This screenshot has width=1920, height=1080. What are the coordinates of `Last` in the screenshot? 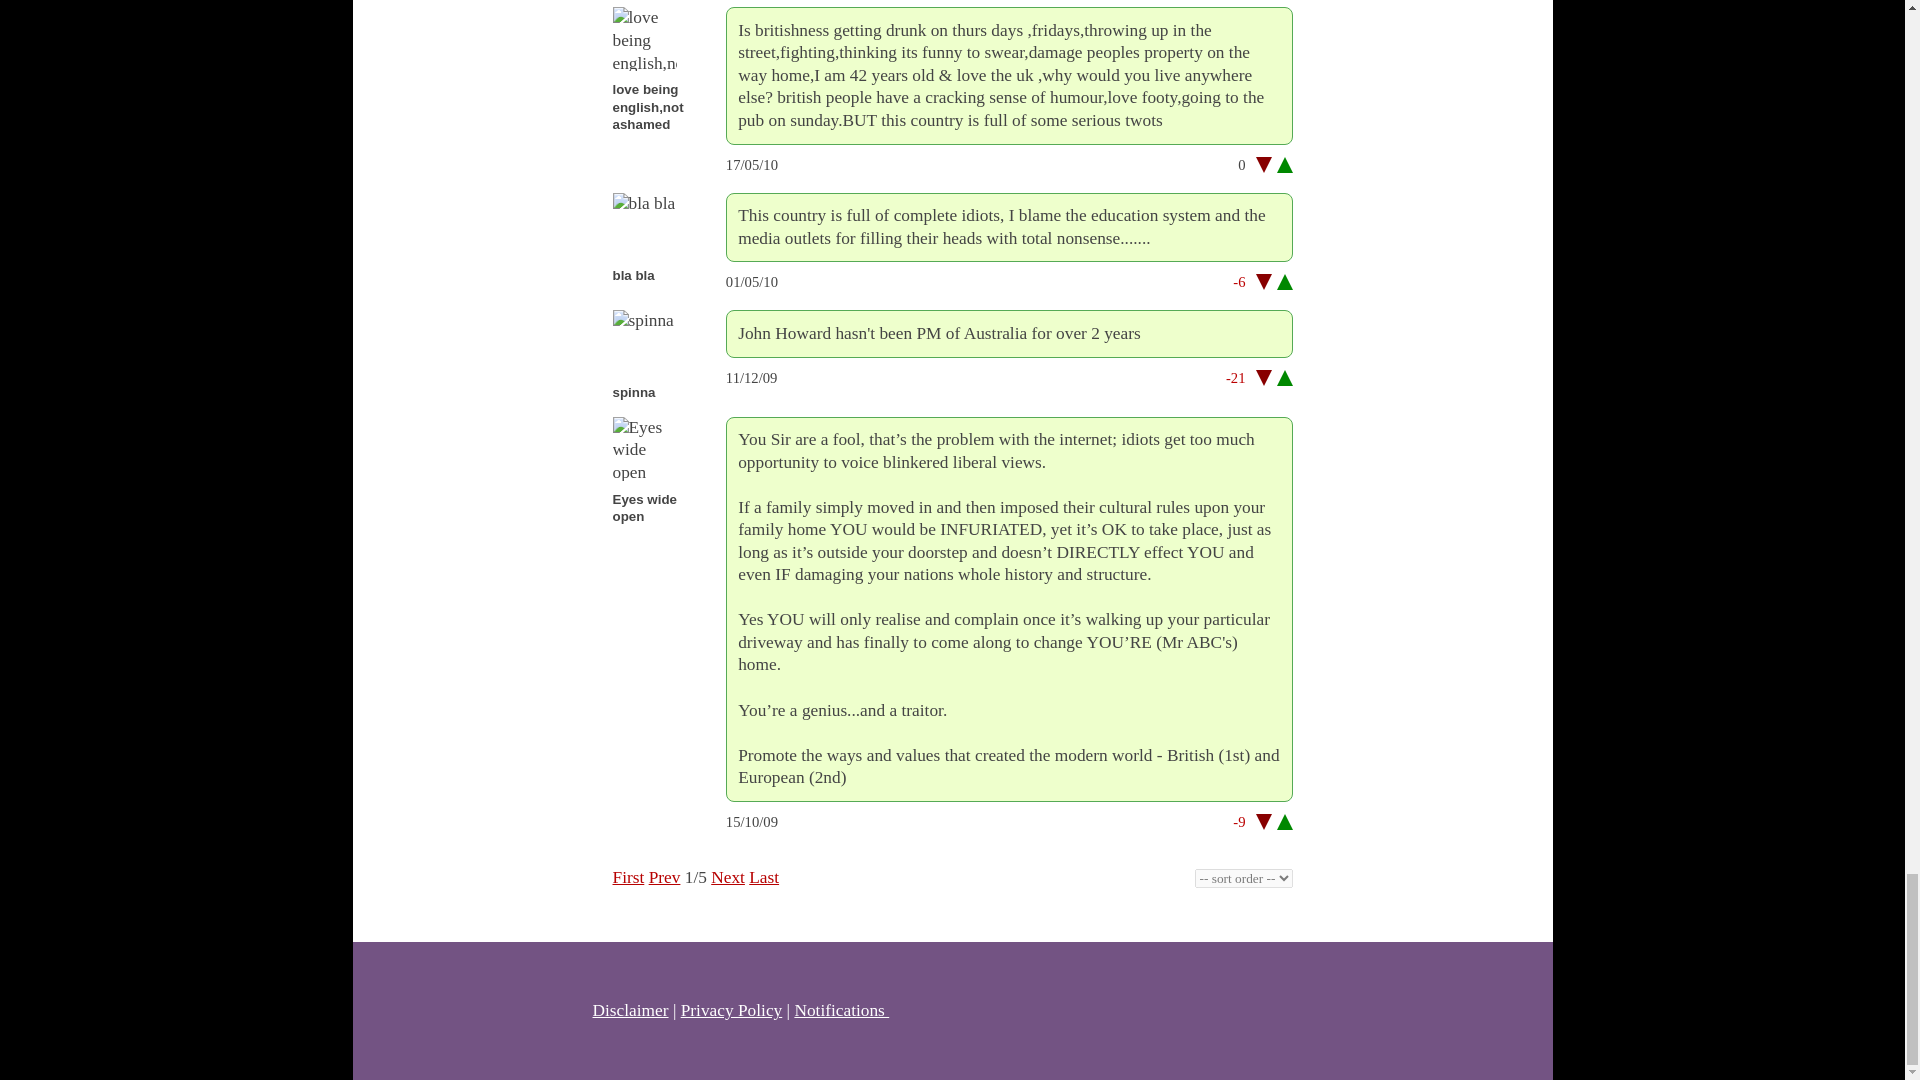 It's located at (764, 877).